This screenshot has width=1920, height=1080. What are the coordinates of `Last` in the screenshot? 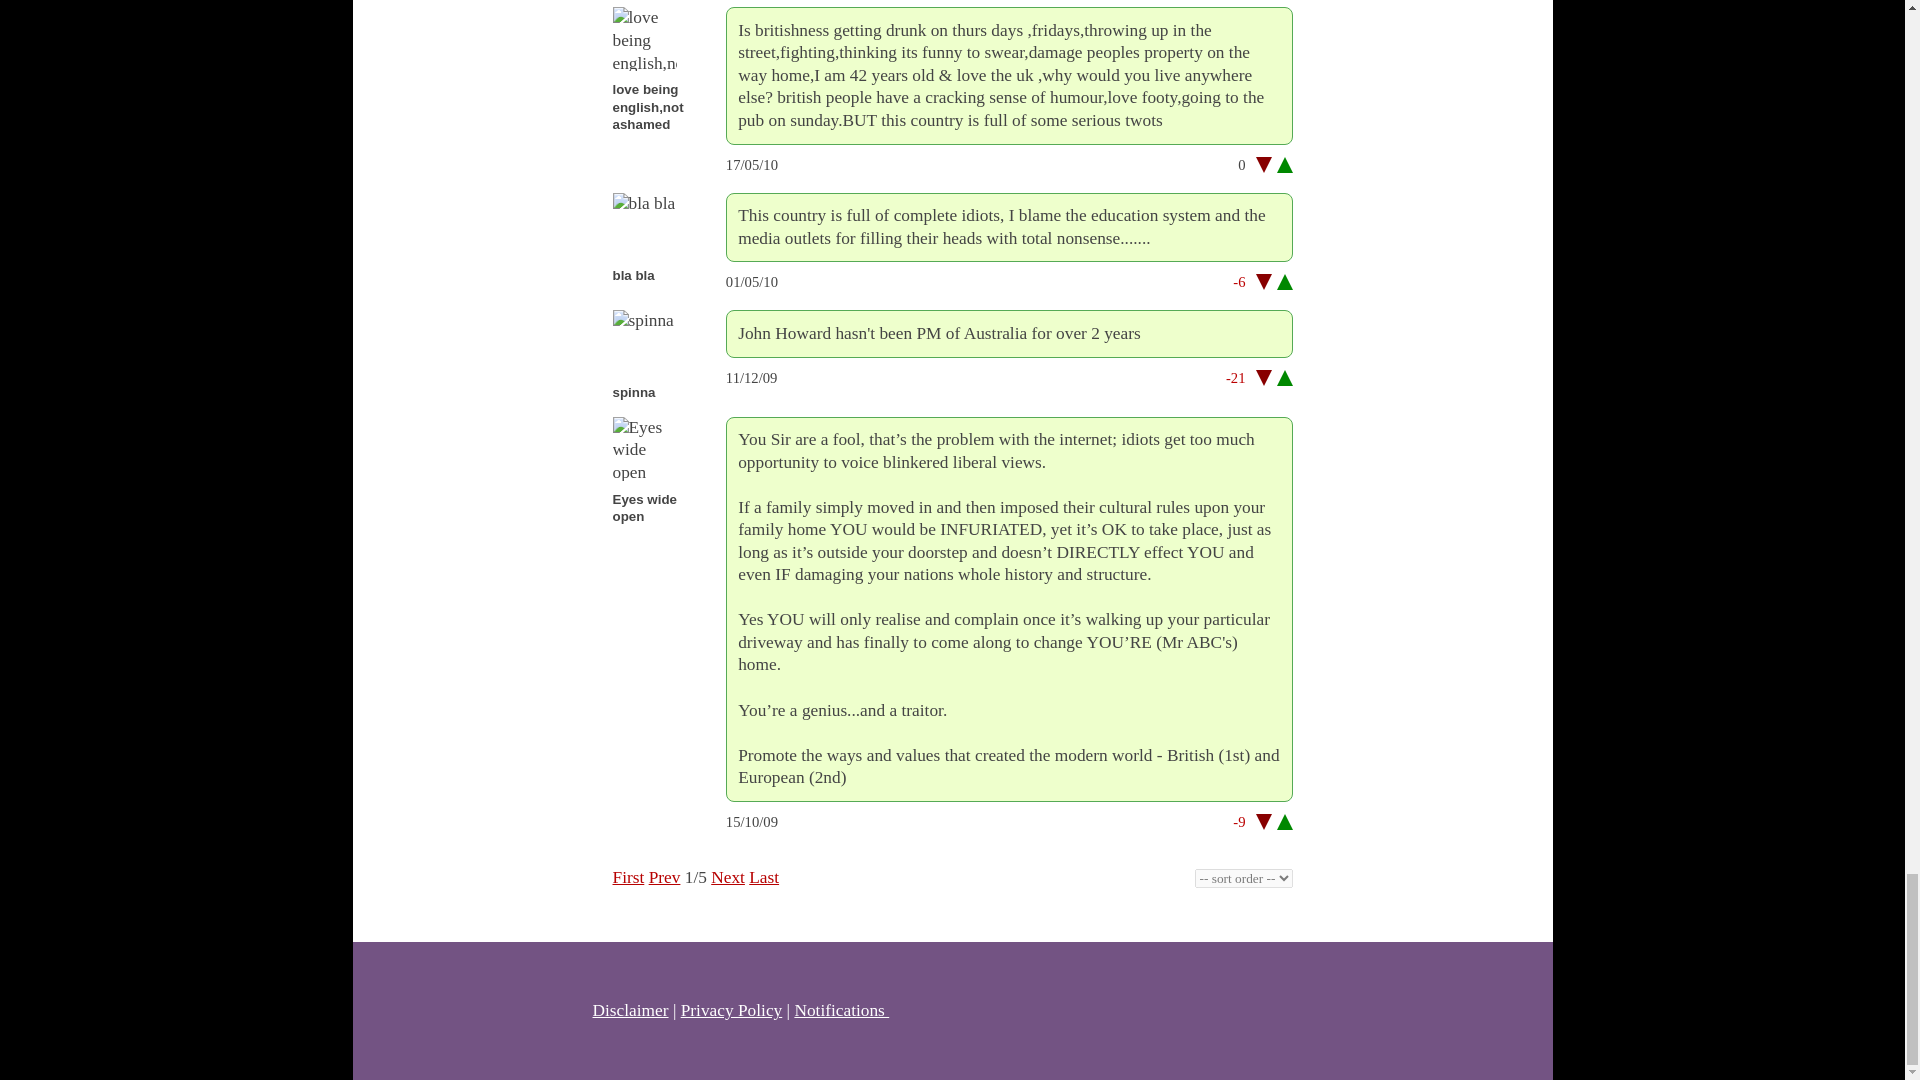 It's located at (764, 877).